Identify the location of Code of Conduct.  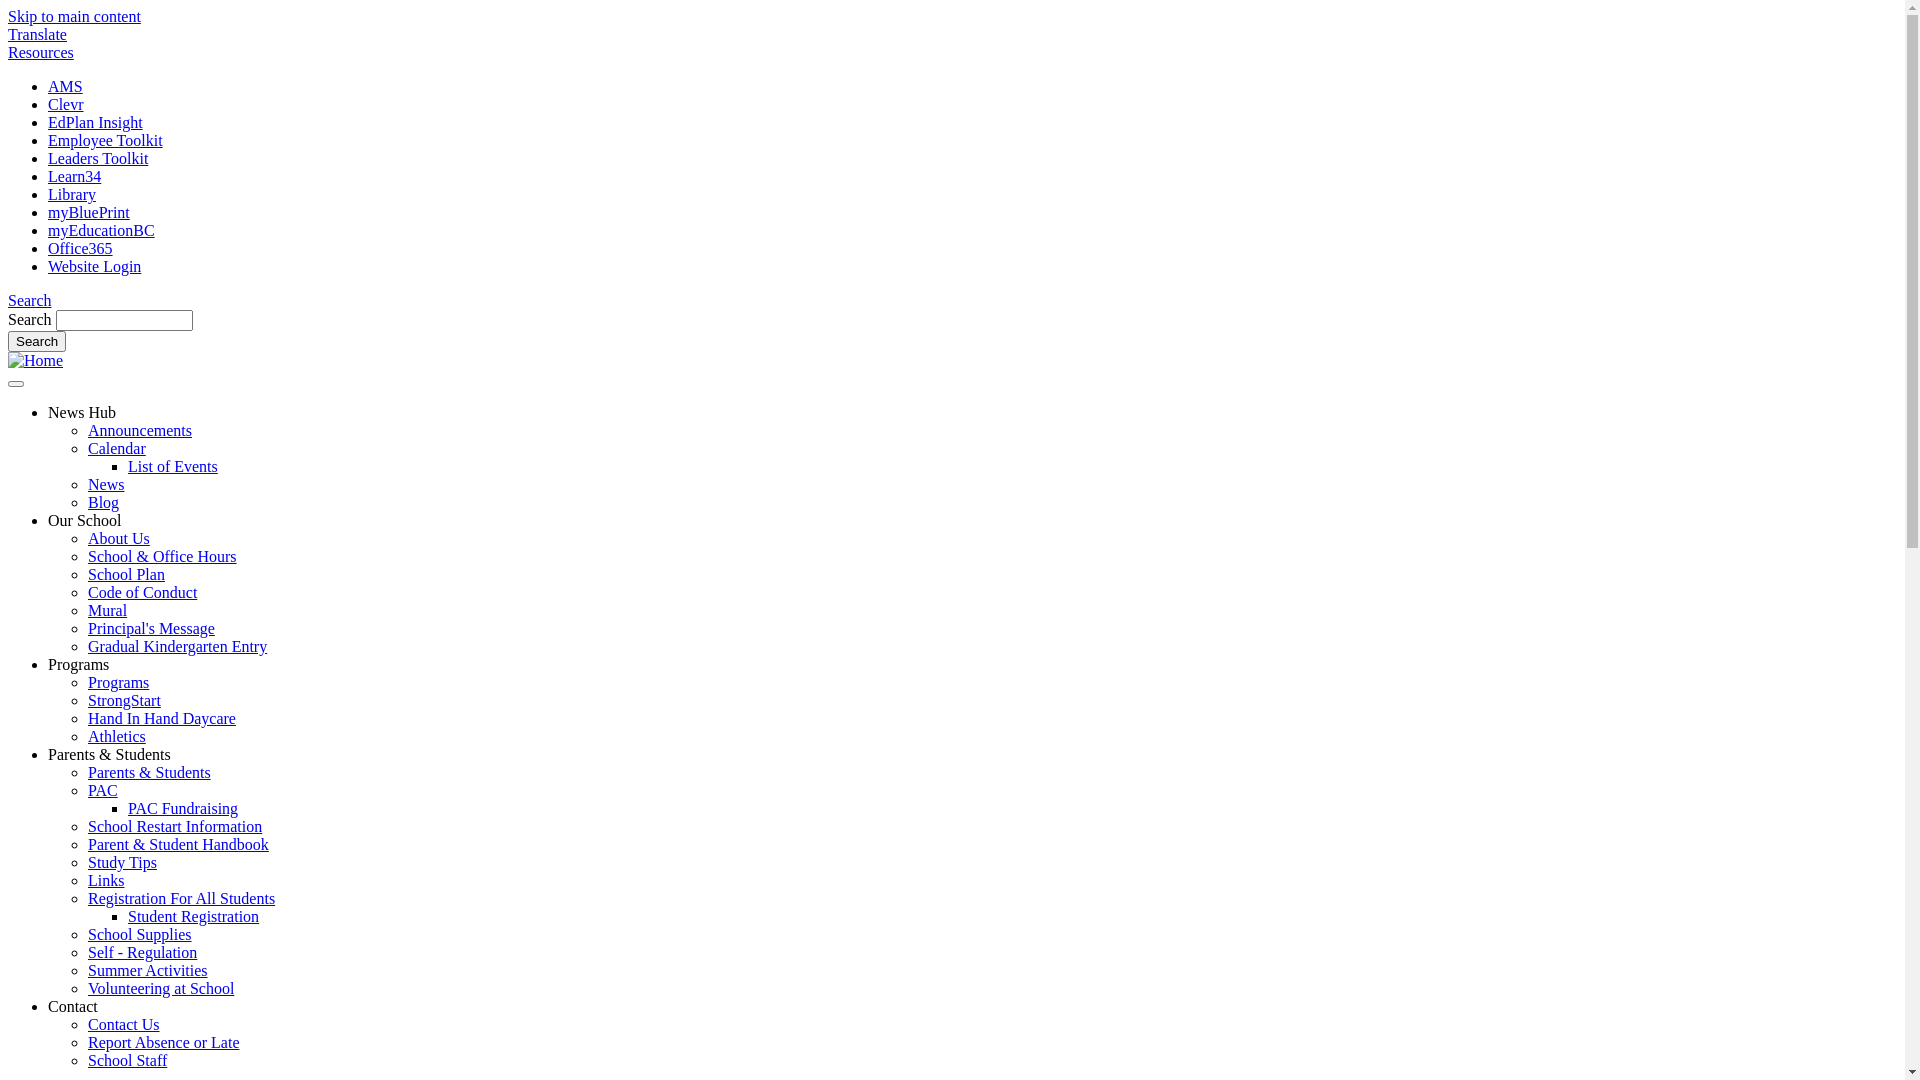
(142, 592).